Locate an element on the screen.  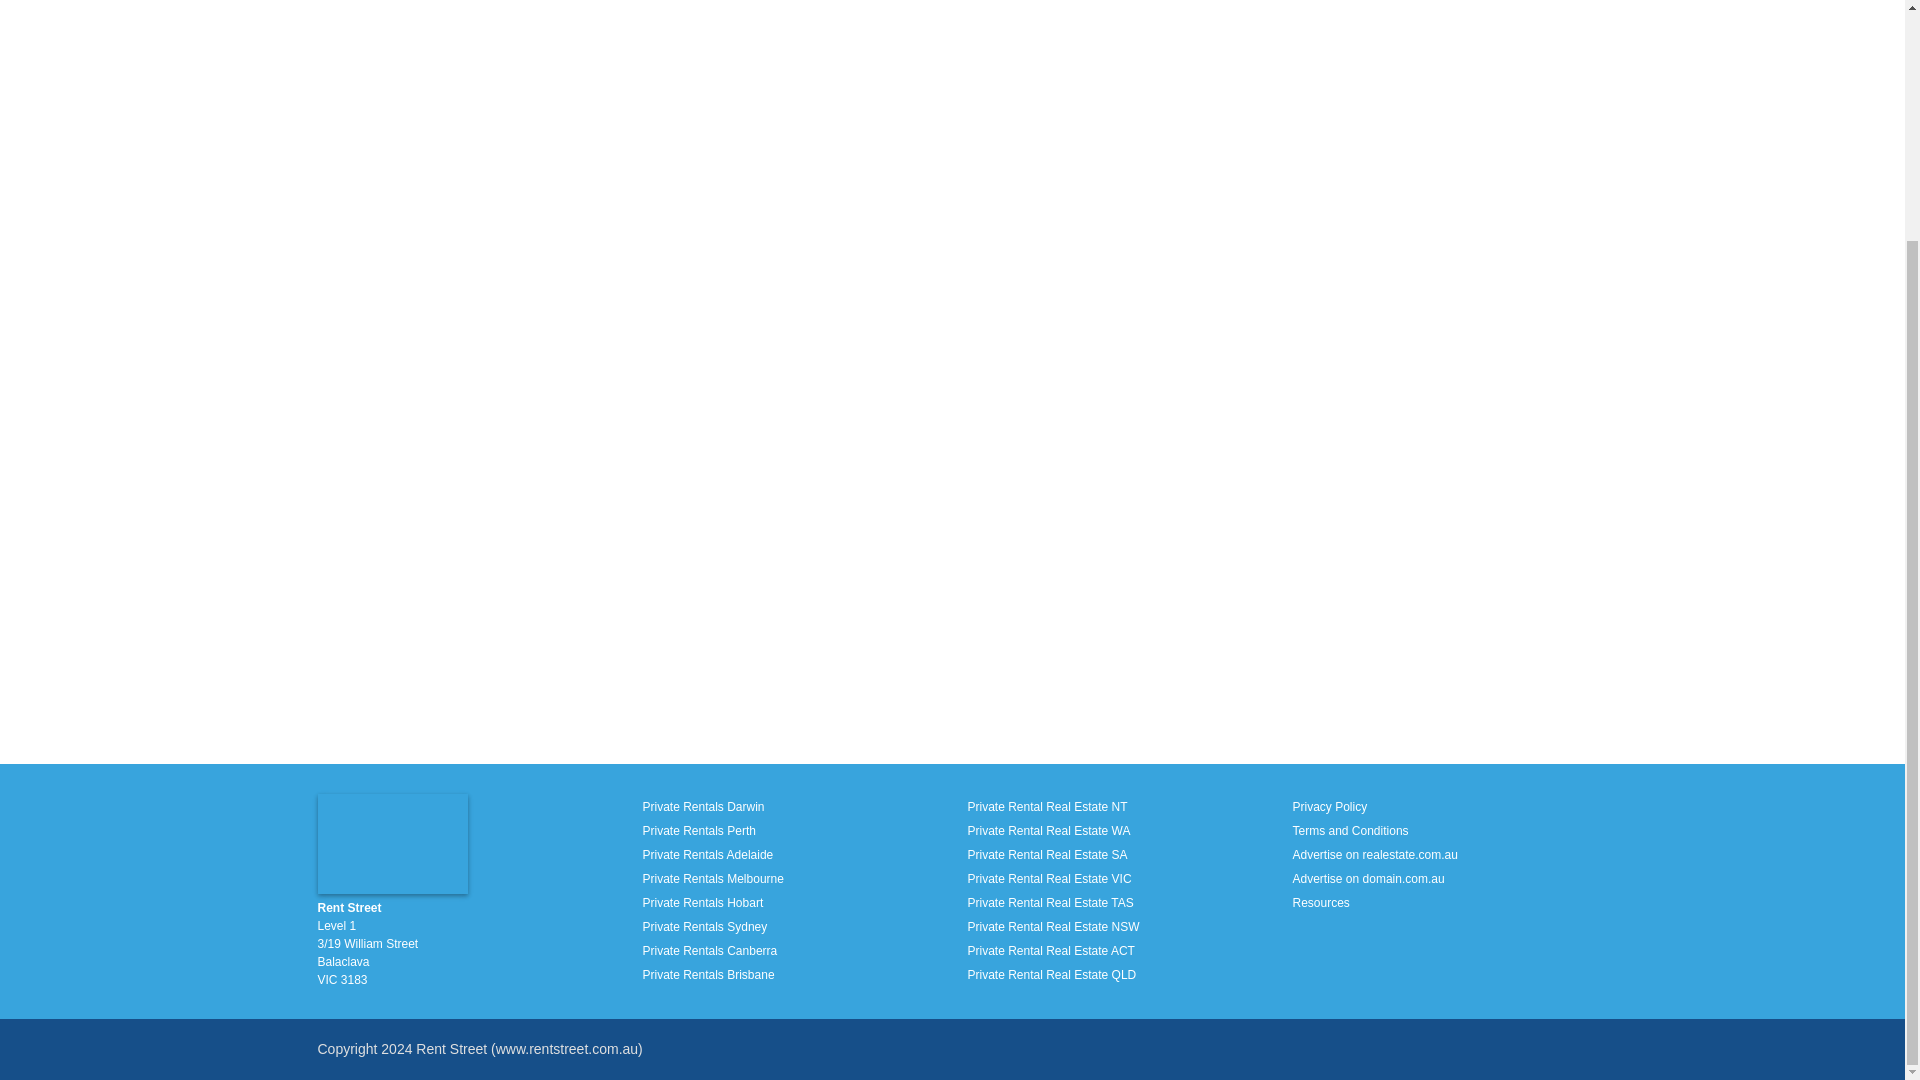
Private Rentals Melbourne is located at coordinates (712, 878).